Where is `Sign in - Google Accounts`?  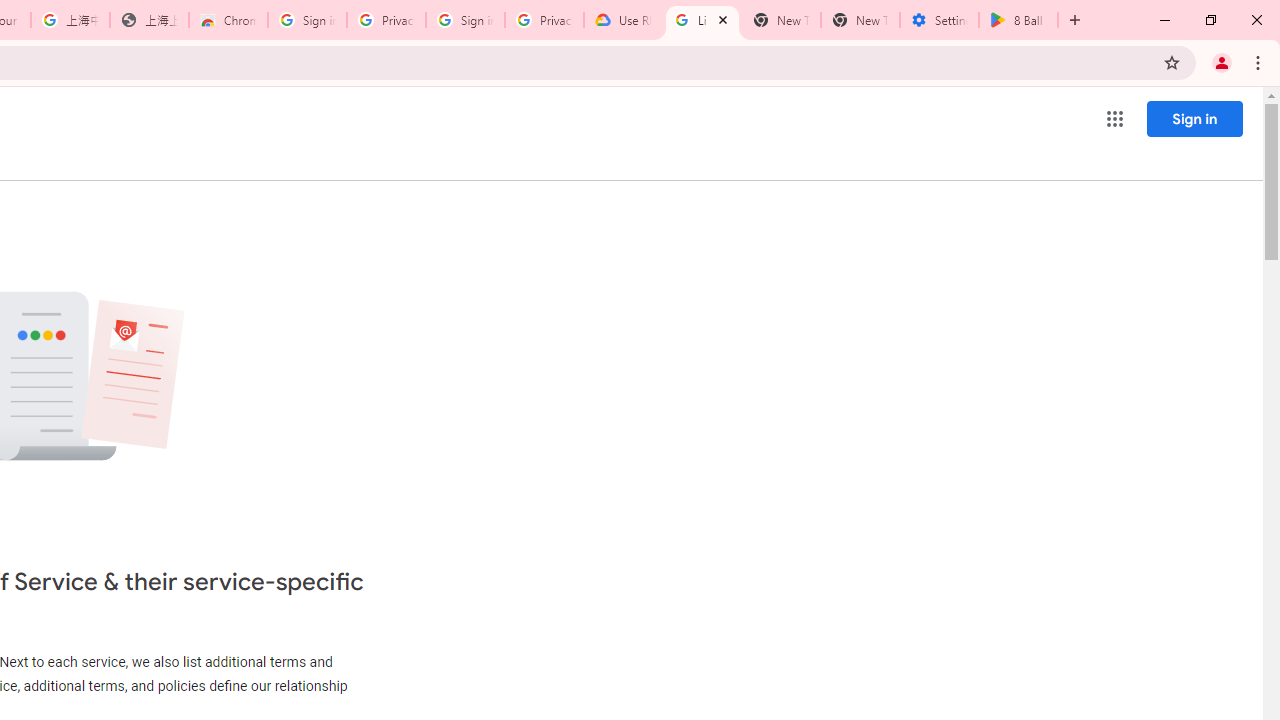 Sign in - Google Accounts is located at coordinates (466, 20).